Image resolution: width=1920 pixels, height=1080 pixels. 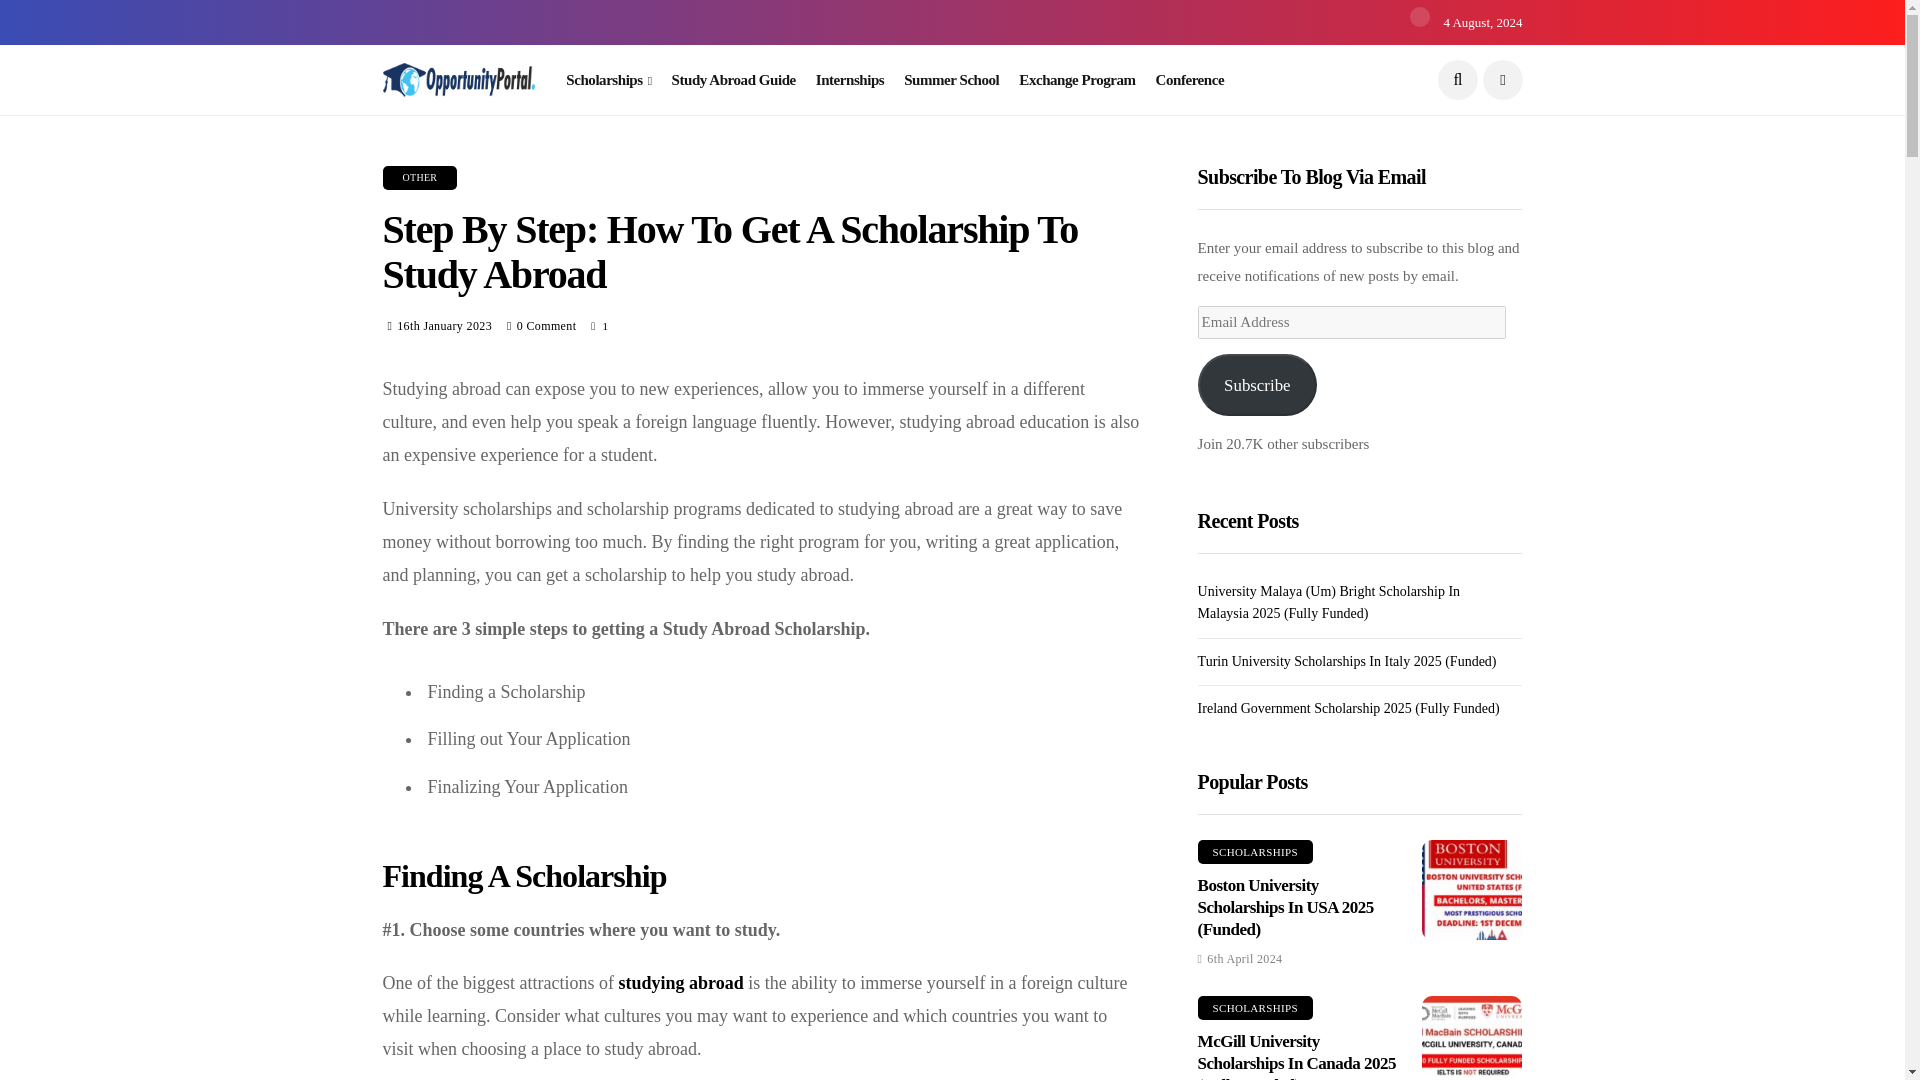 I want to click on Like, so click(x=600, y=326).